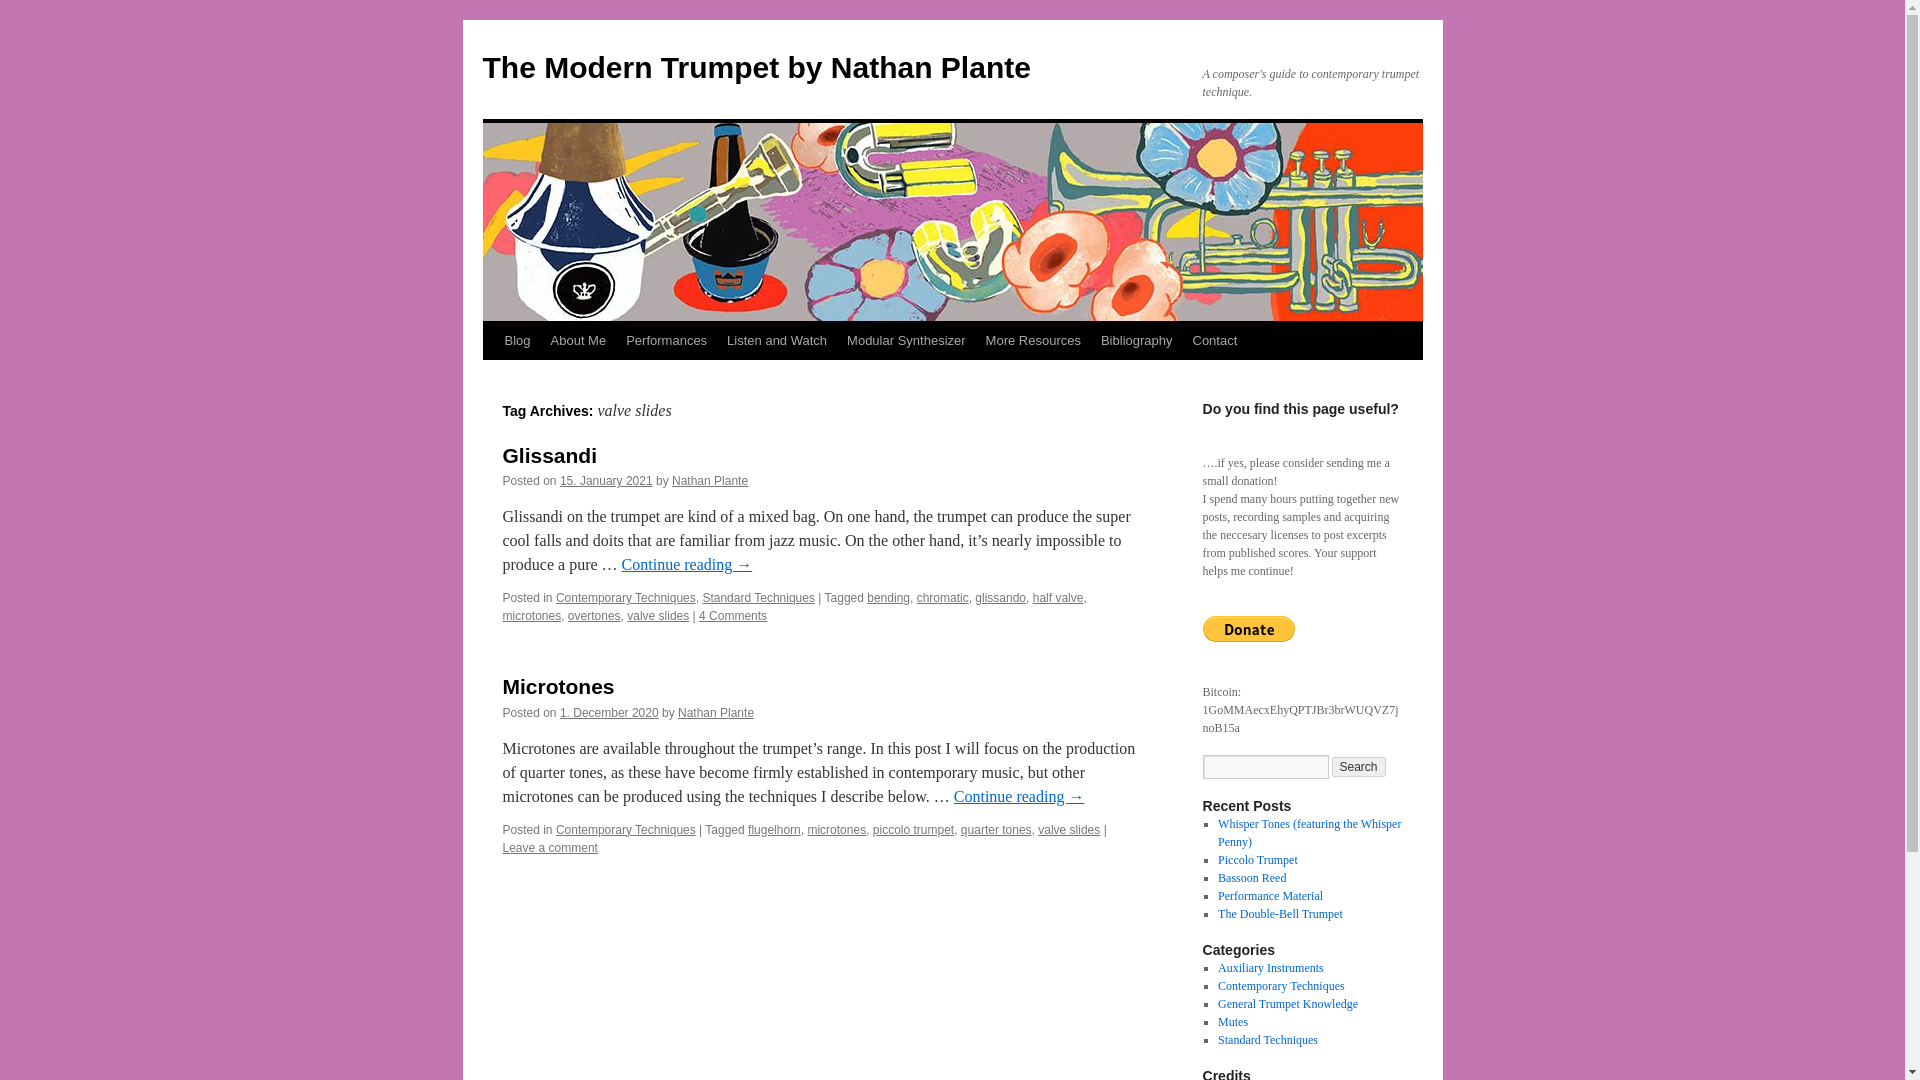 The height and width of the screenshot is (1080, 1920). What do you see at coordinates (755, 67) in the screenshot?
I see `The Modern Trumpet by Nathan Plante` at bounding box center [755, 67].